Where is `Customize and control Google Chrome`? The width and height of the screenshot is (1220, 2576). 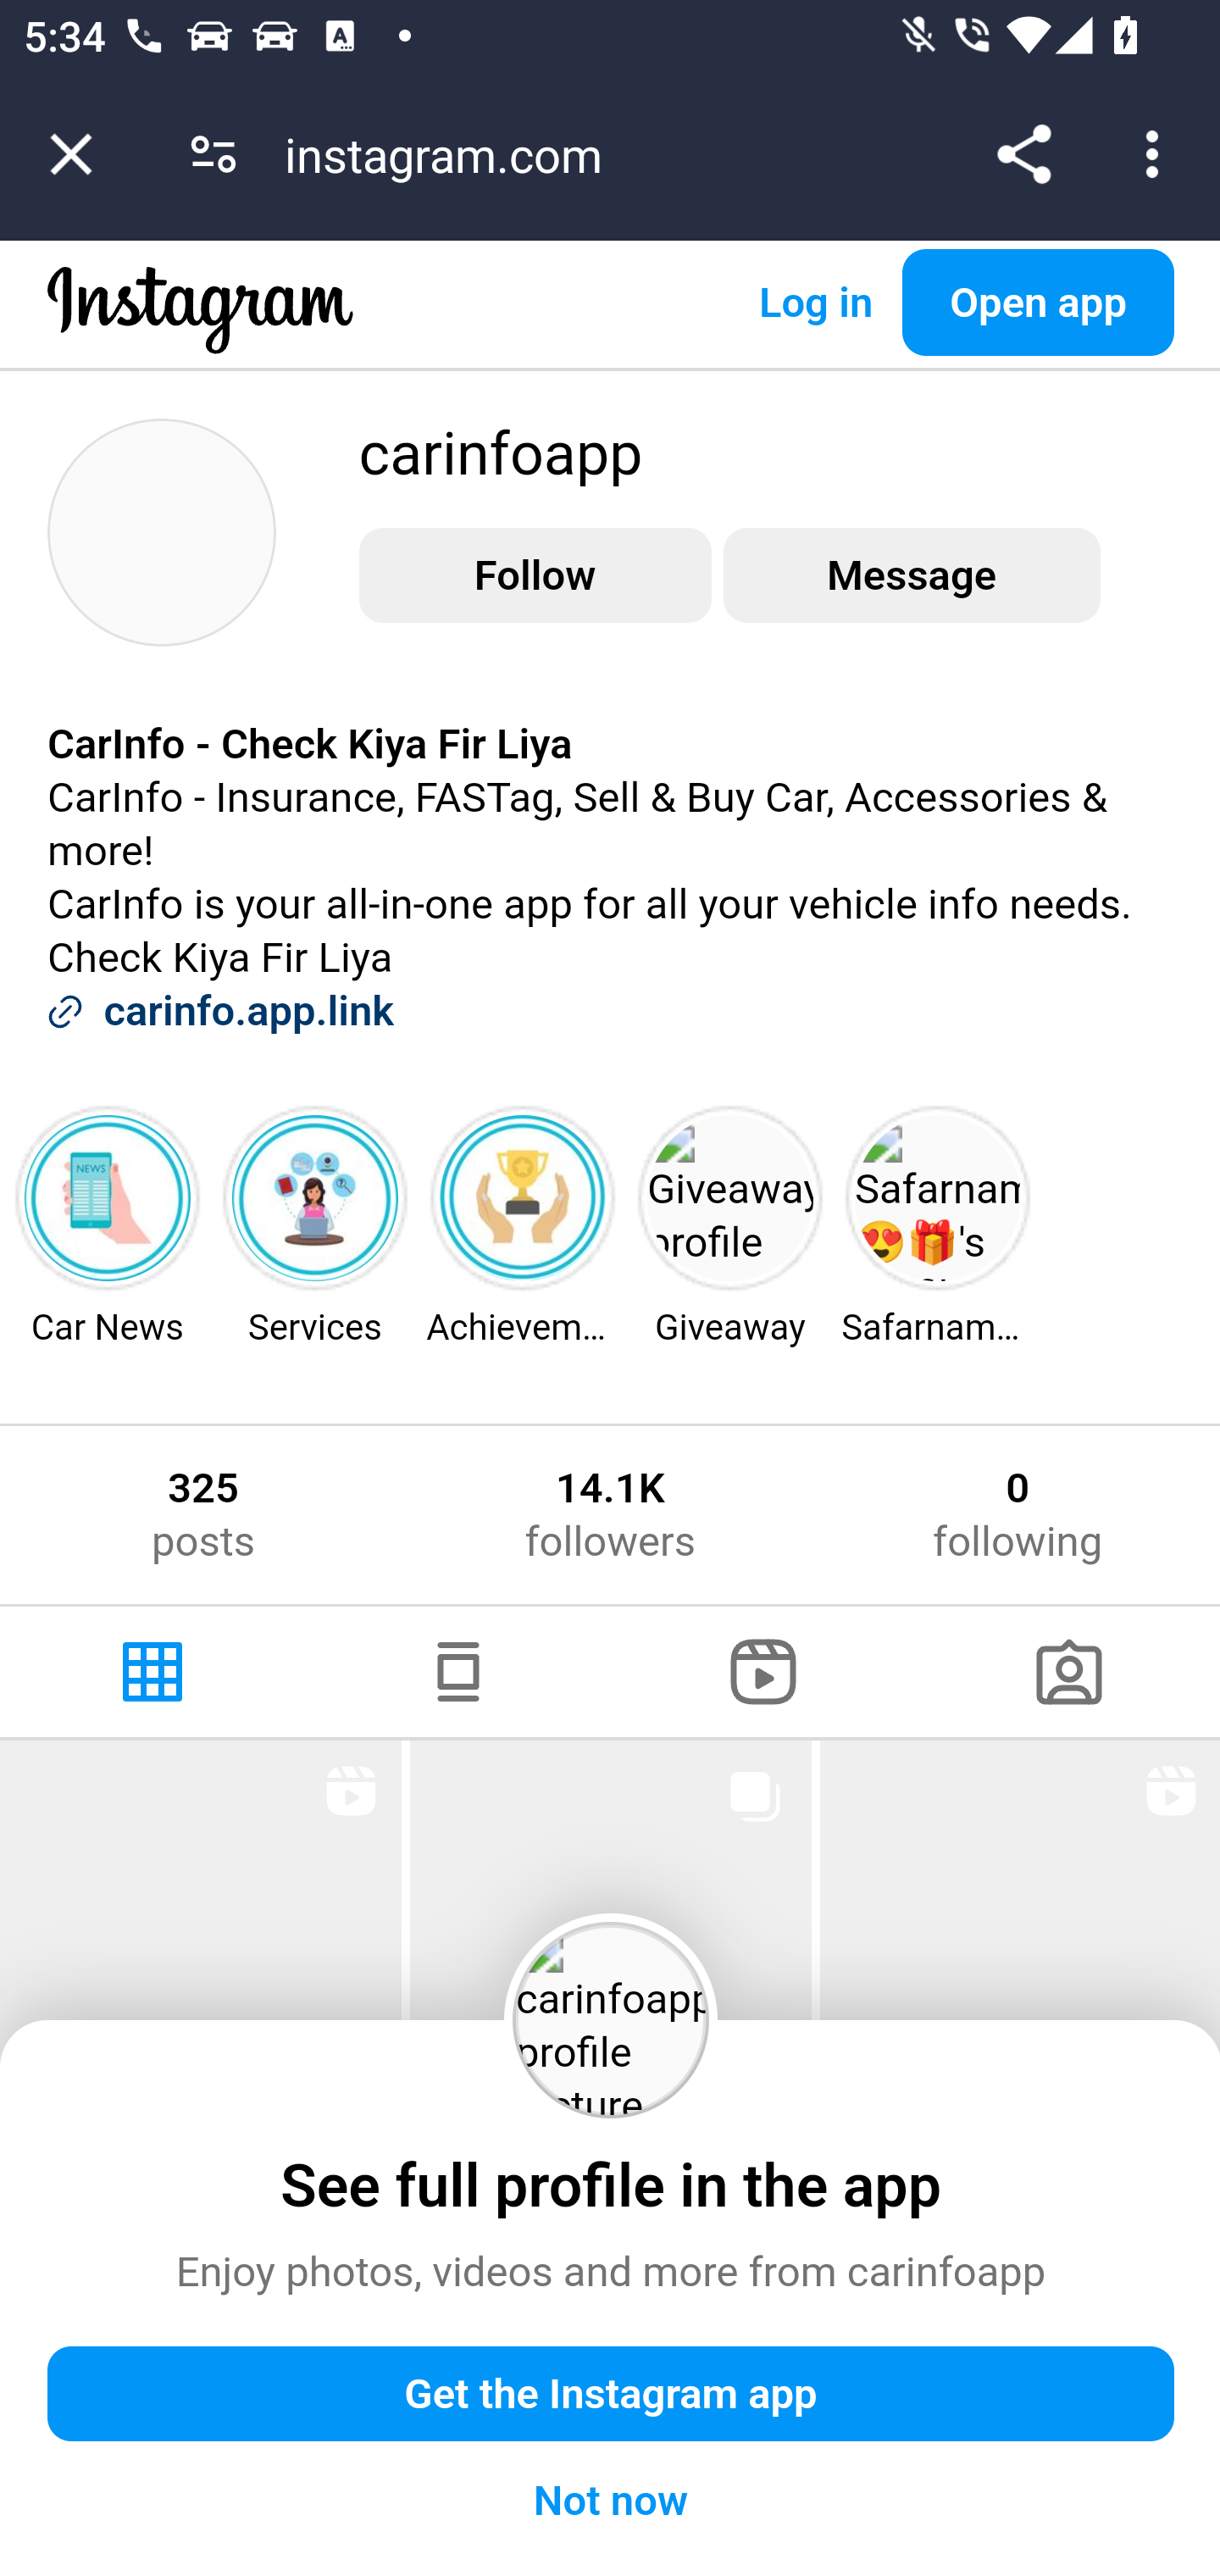 Customize and control Google Chrome is located at coordinates (1157, 154).